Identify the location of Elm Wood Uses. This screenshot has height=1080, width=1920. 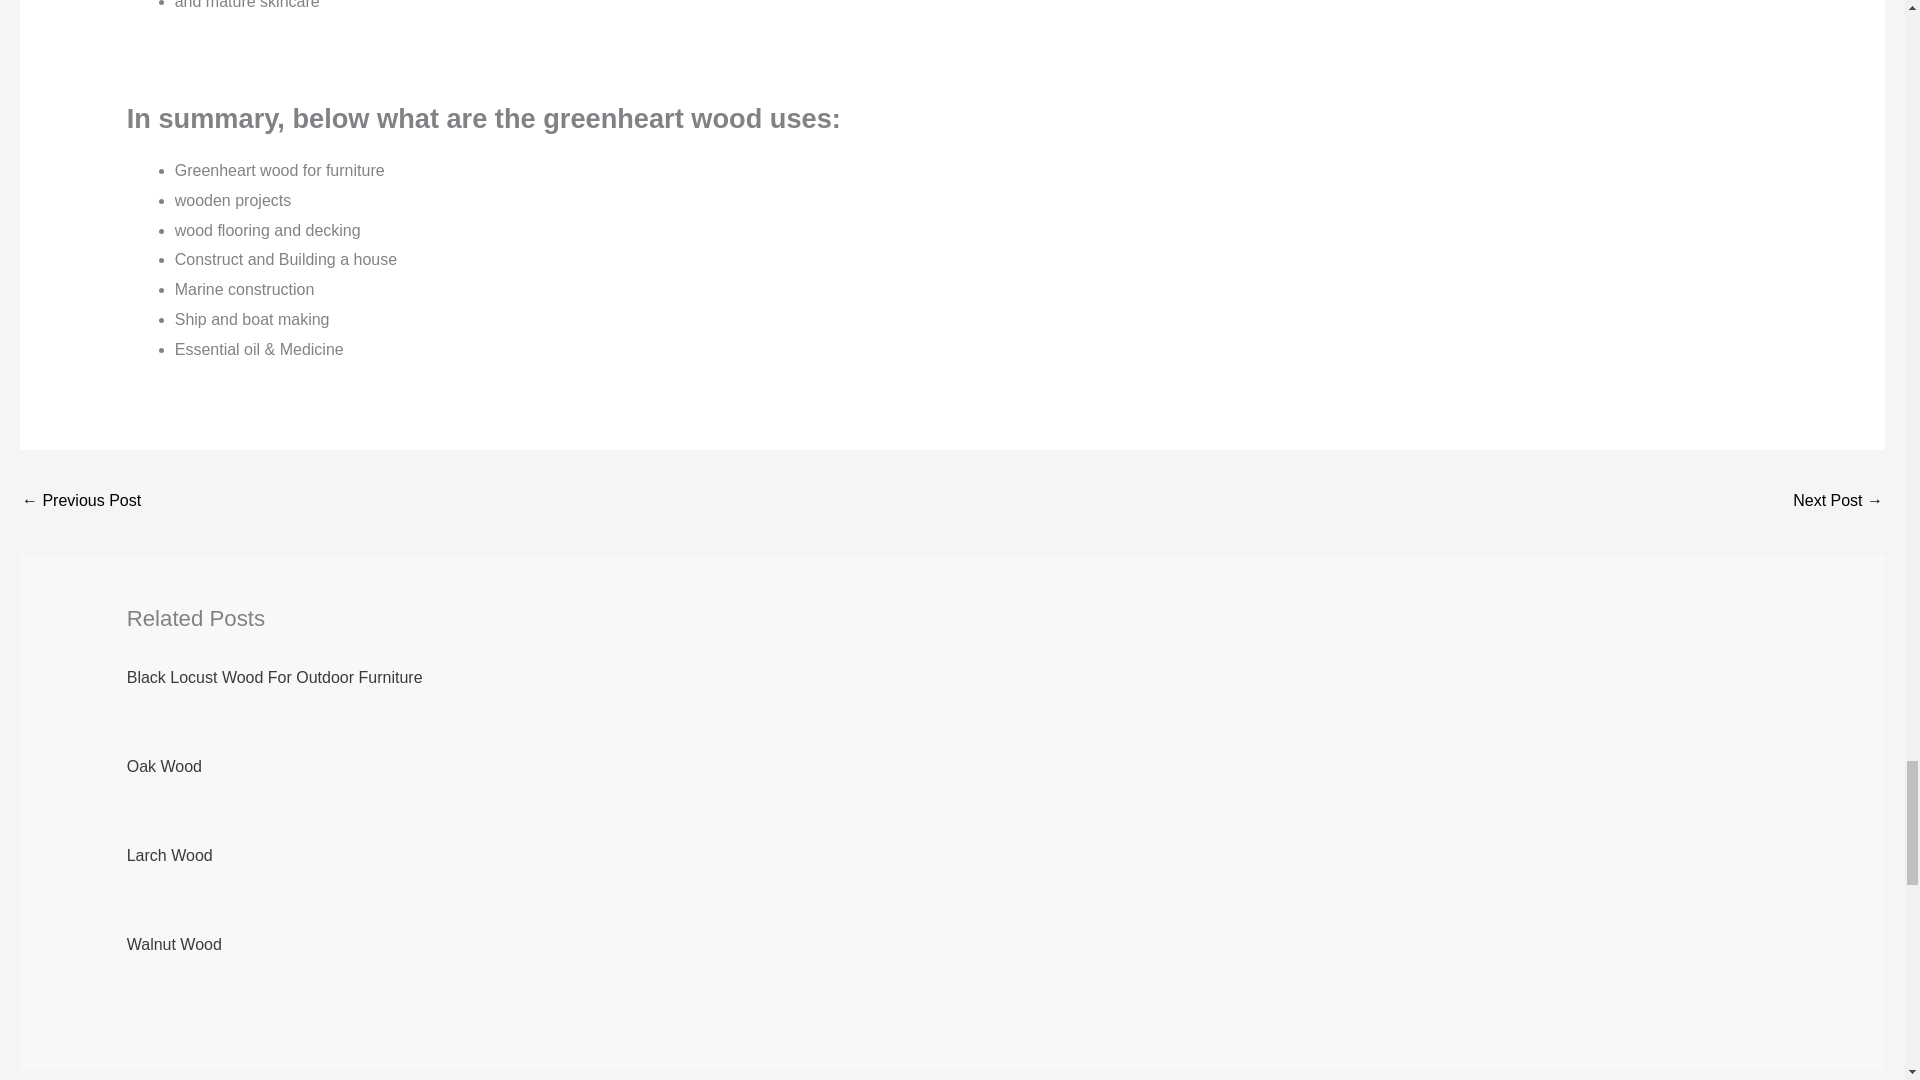
(80, 502).